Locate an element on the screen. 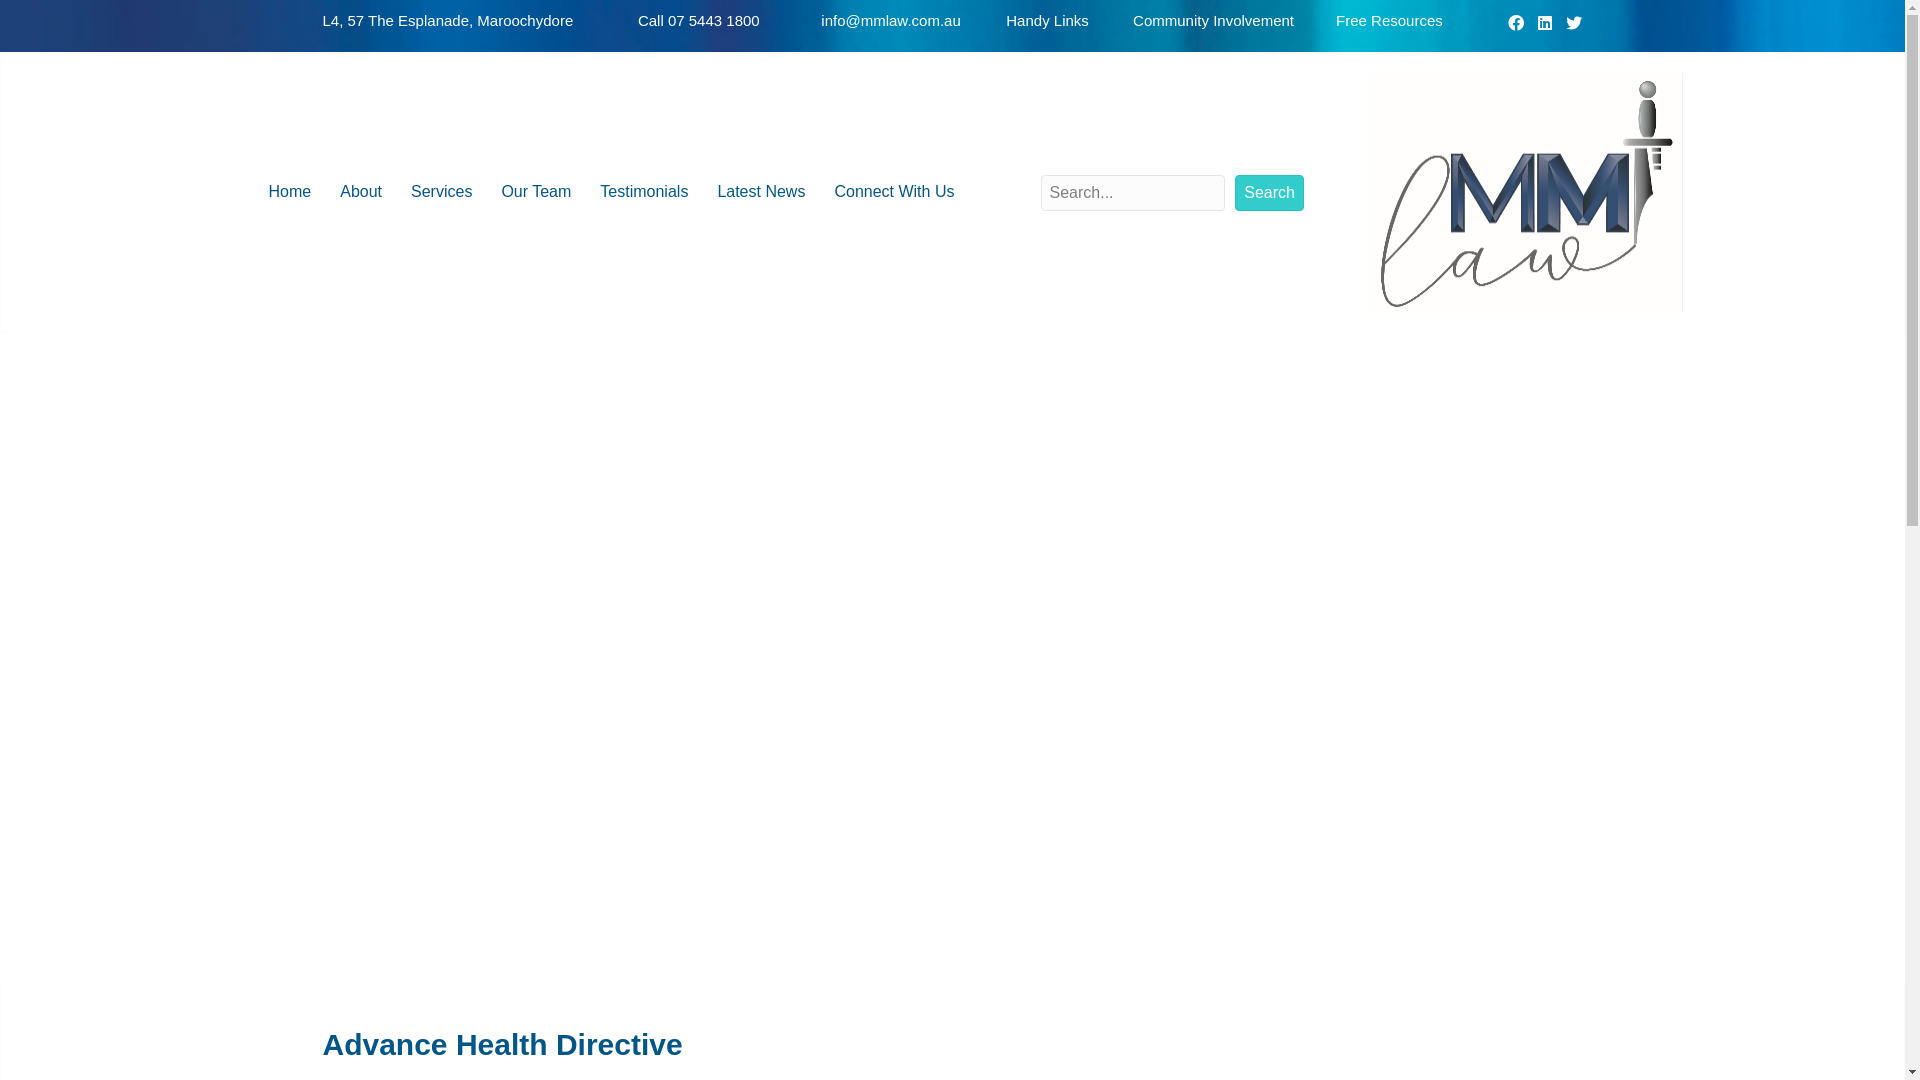  info@mmlaw.com.au is located at coordinates (890, 20).